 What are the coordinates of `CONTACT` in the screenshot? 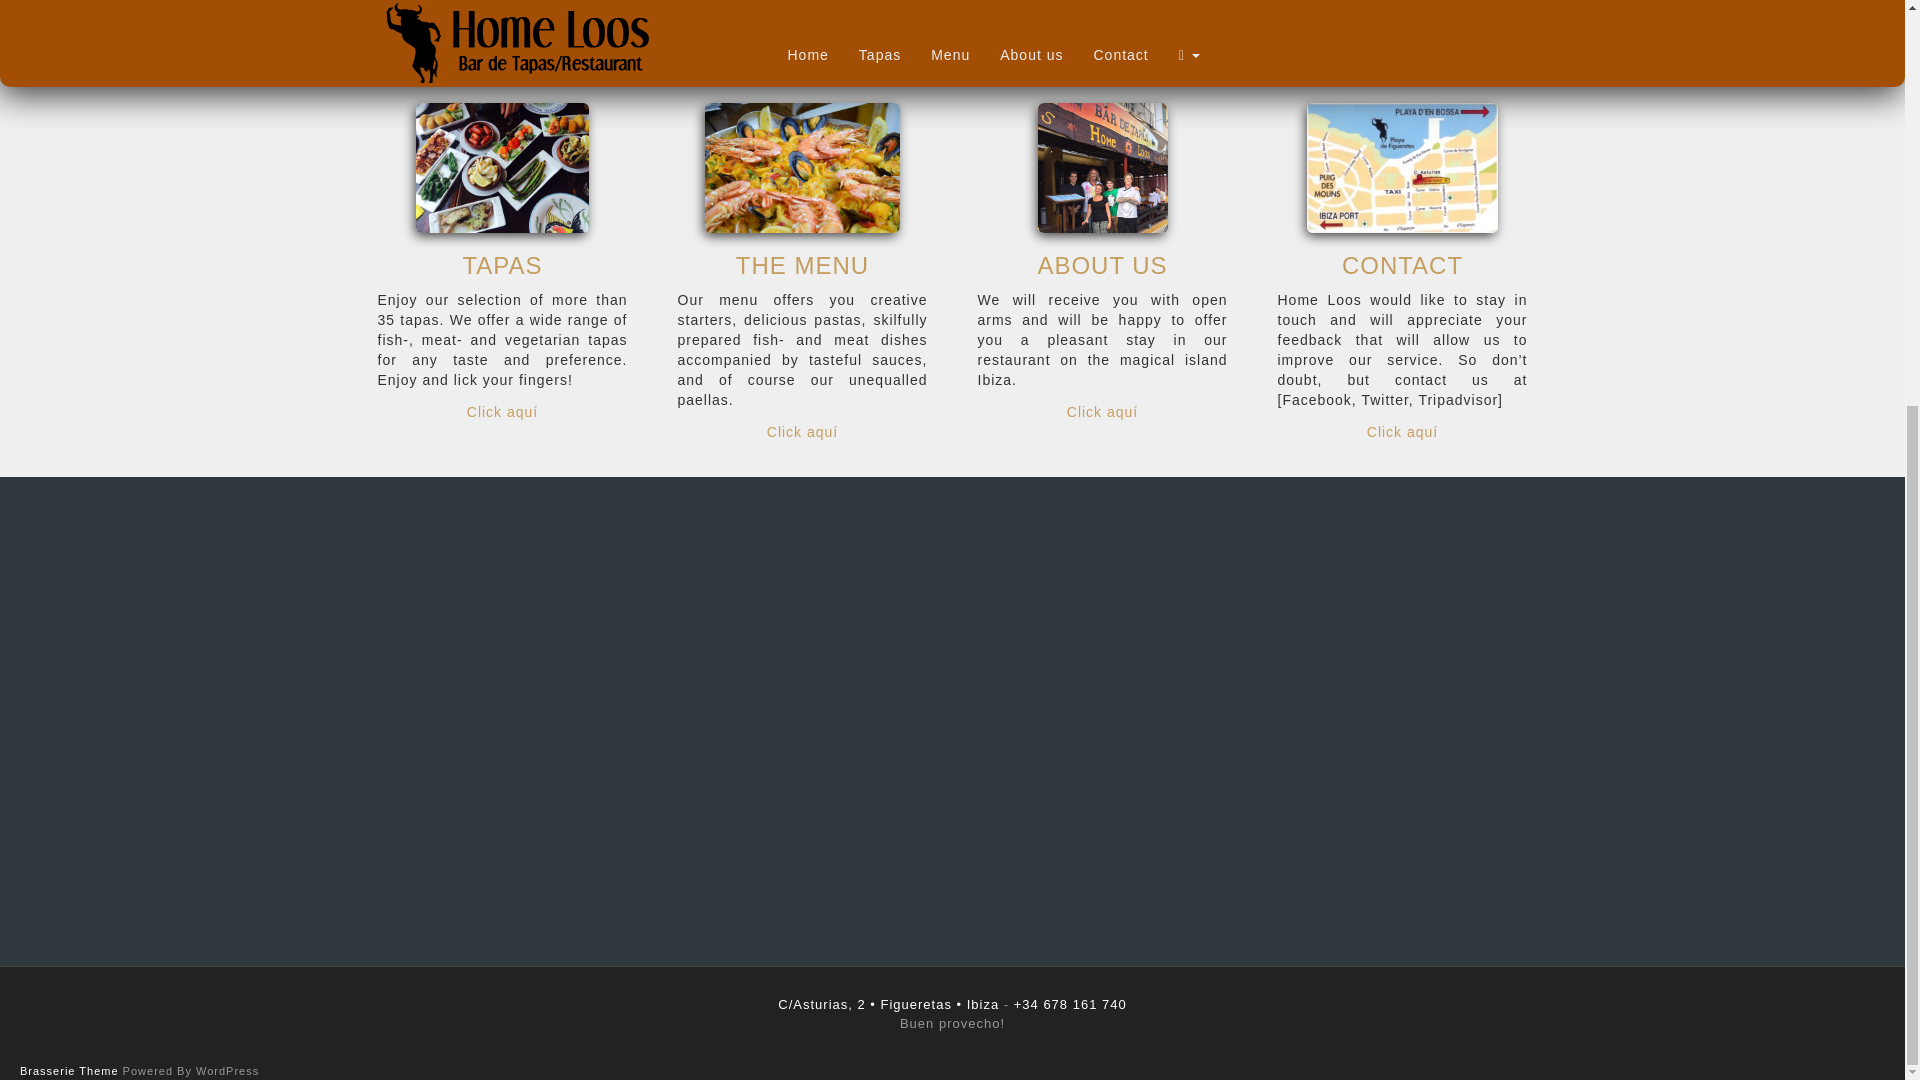 It's located at (1402, 264).